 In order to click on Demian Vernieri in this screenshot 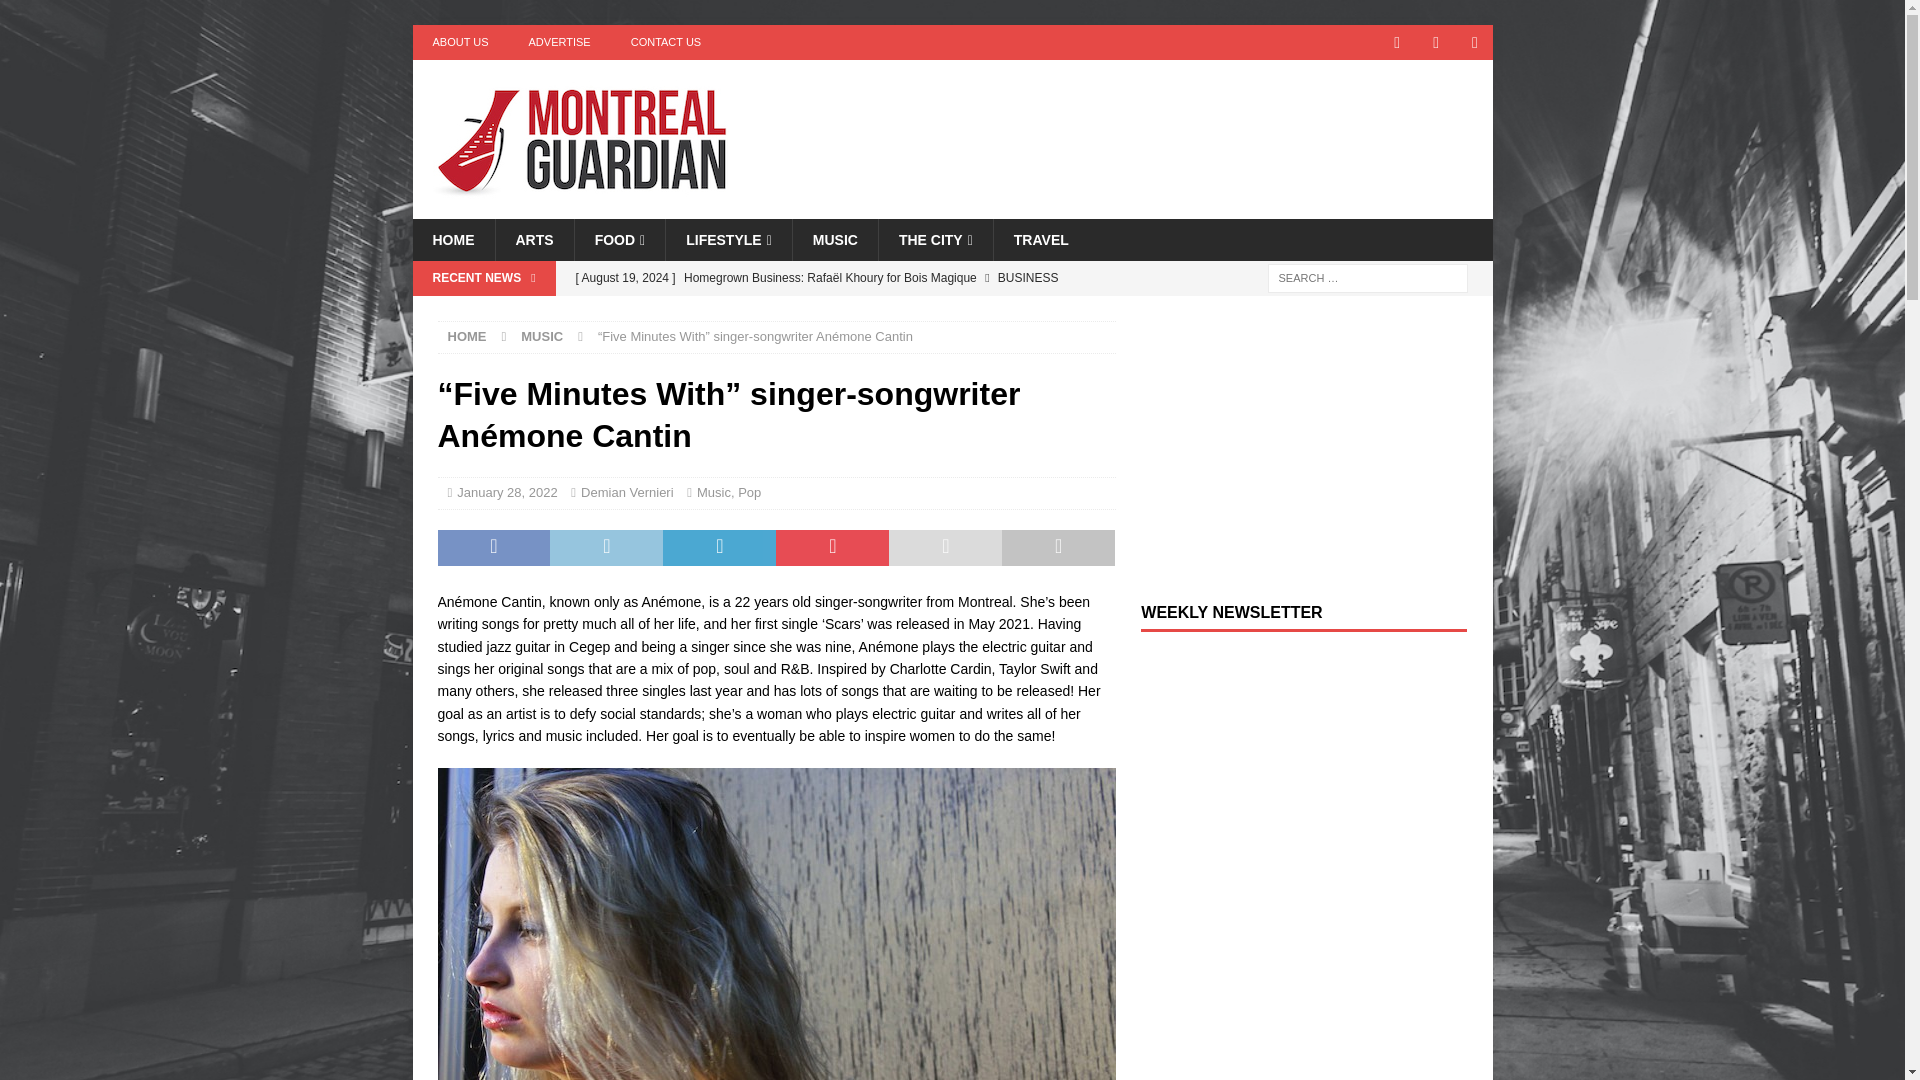, I will do `click(627, 492)`.